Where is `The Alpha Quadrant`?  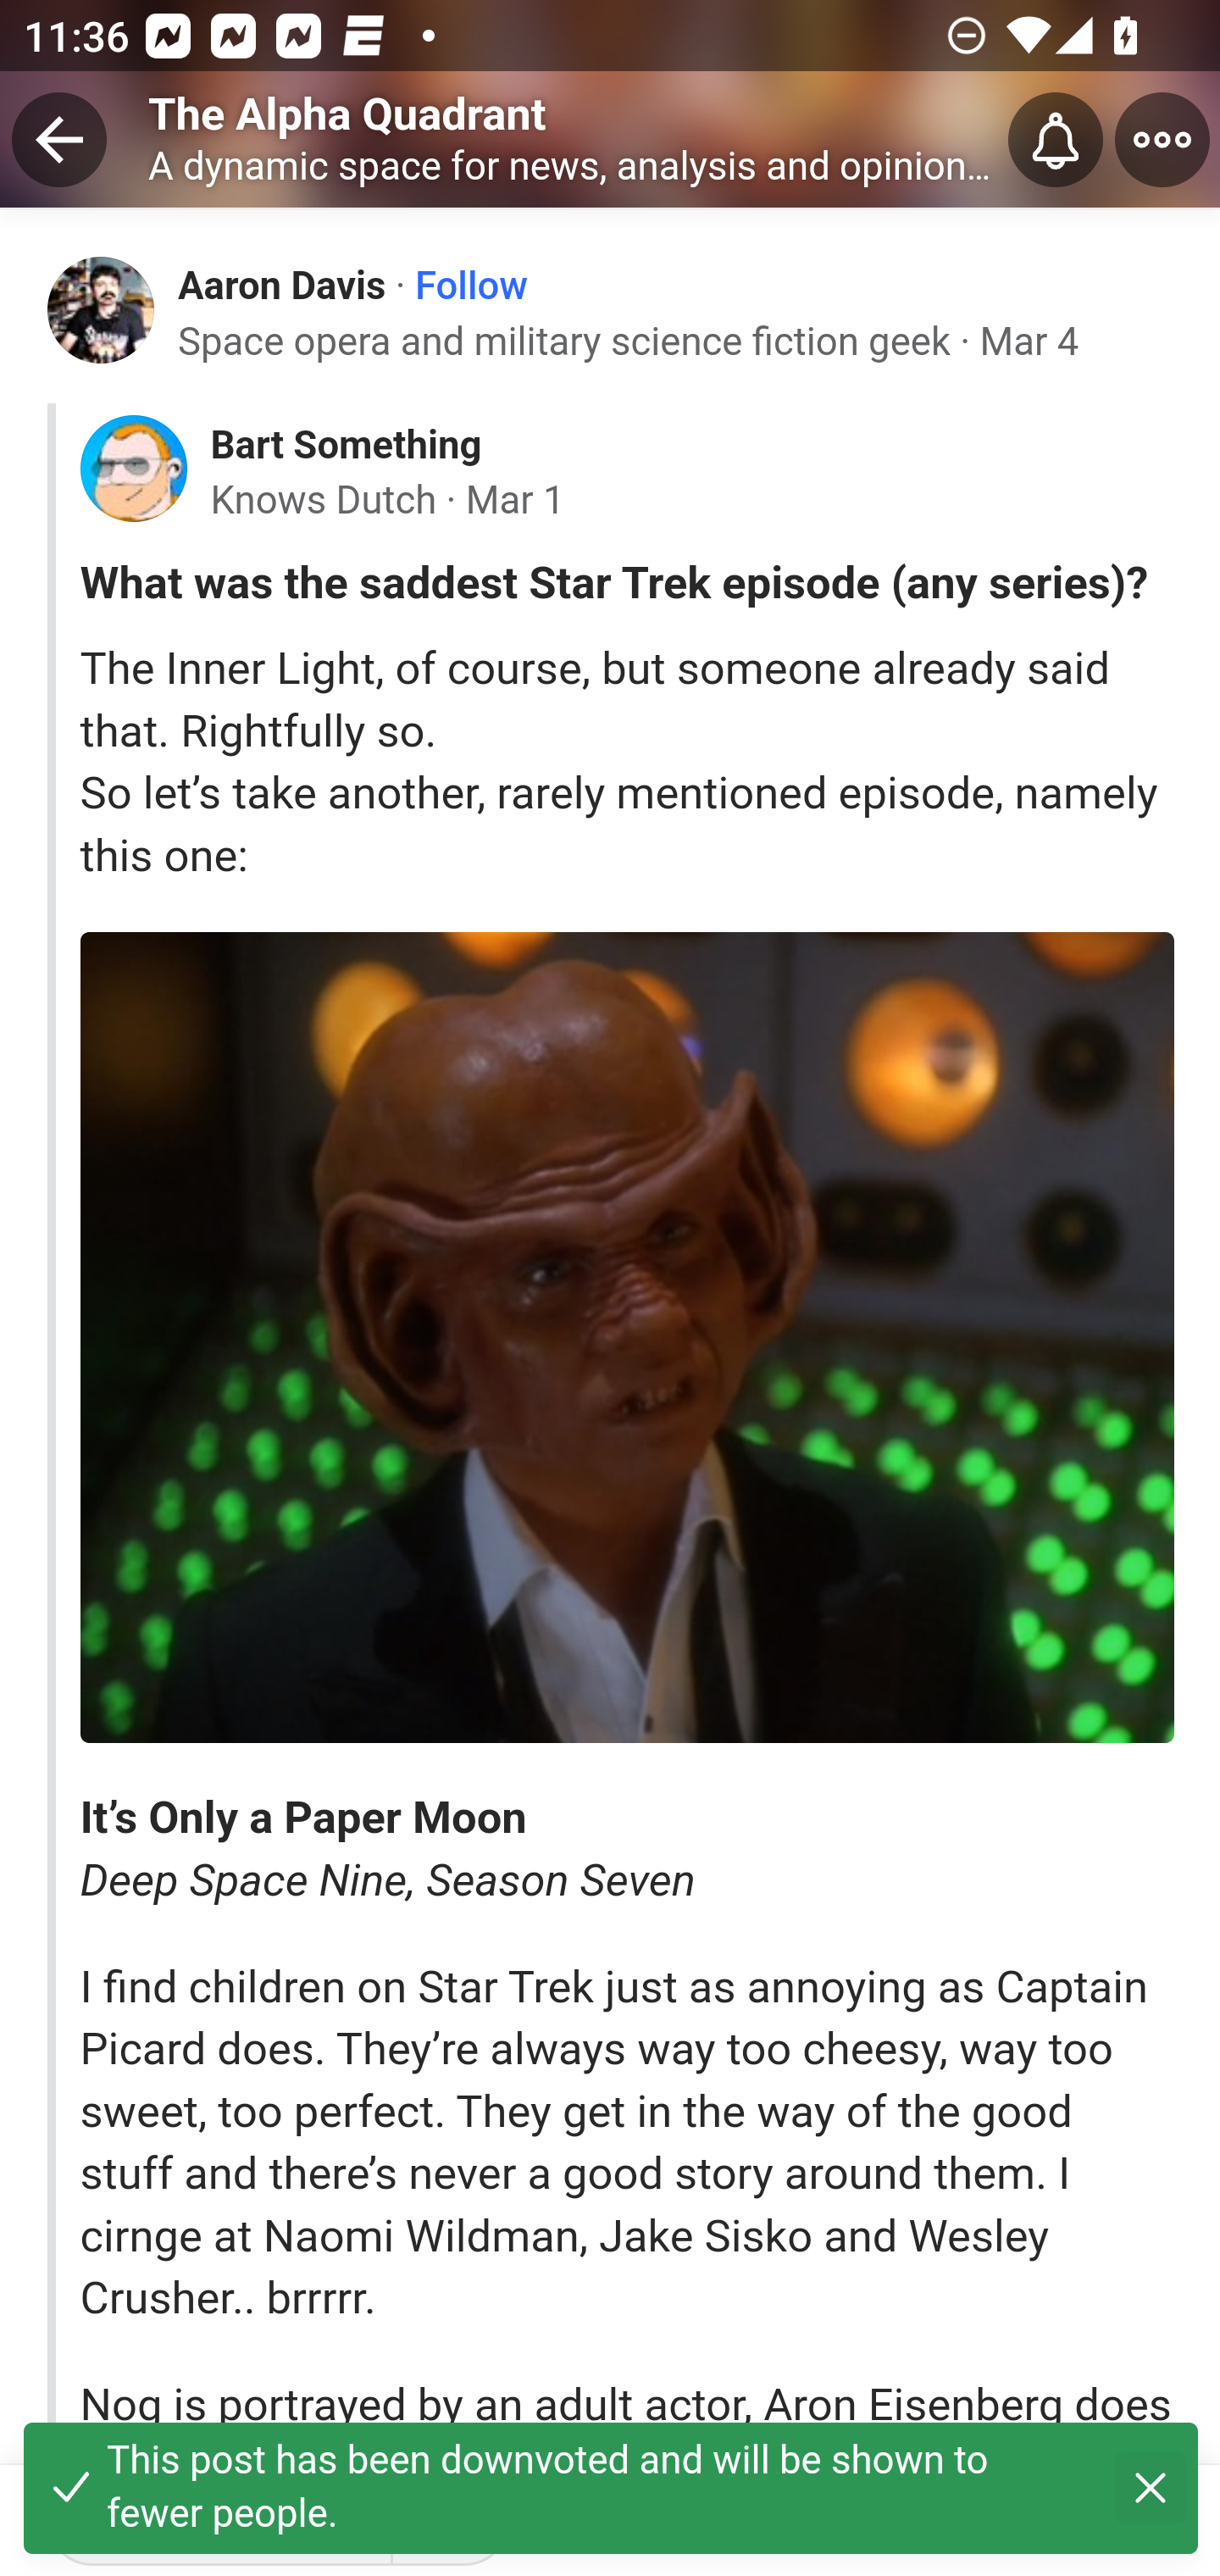 The Alpha Quadrant is located at coordinates (347, 114).